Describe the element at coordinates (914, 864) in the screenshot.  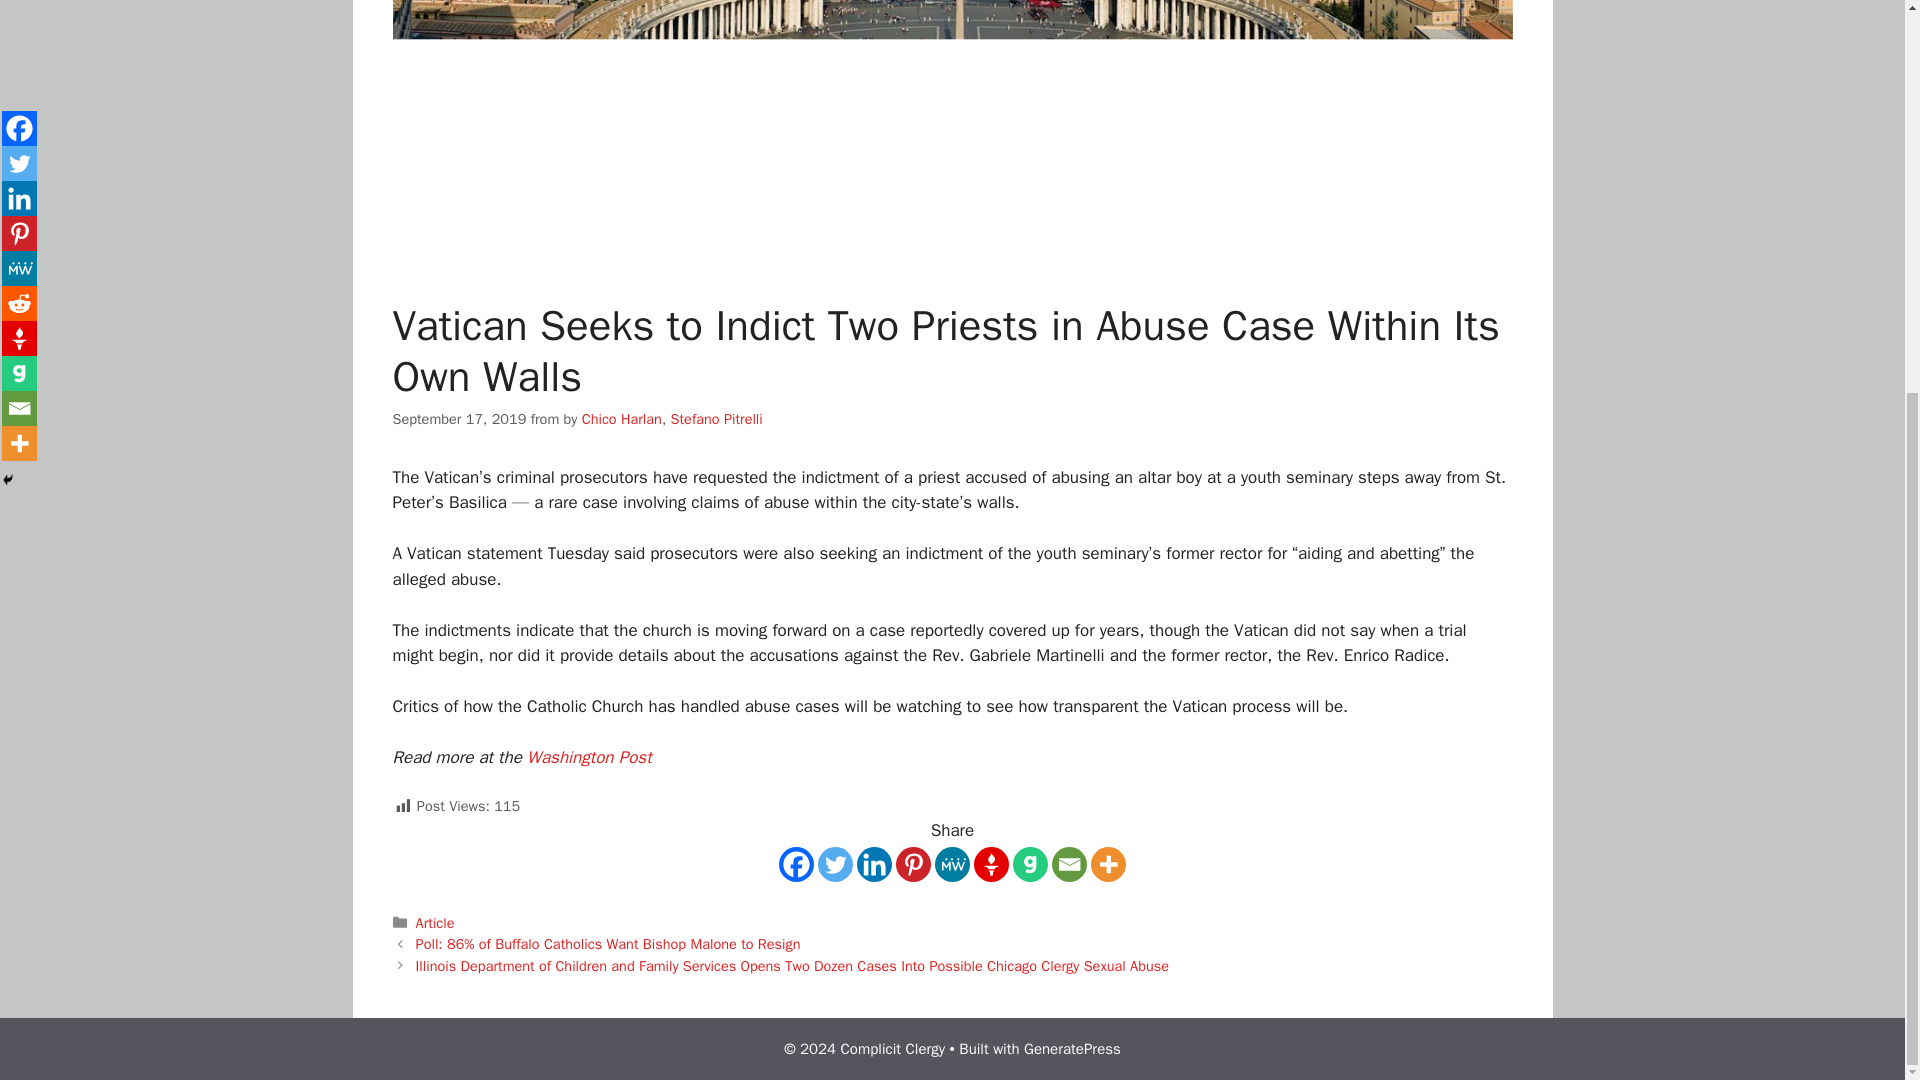
I see `Pinterest` at that location.